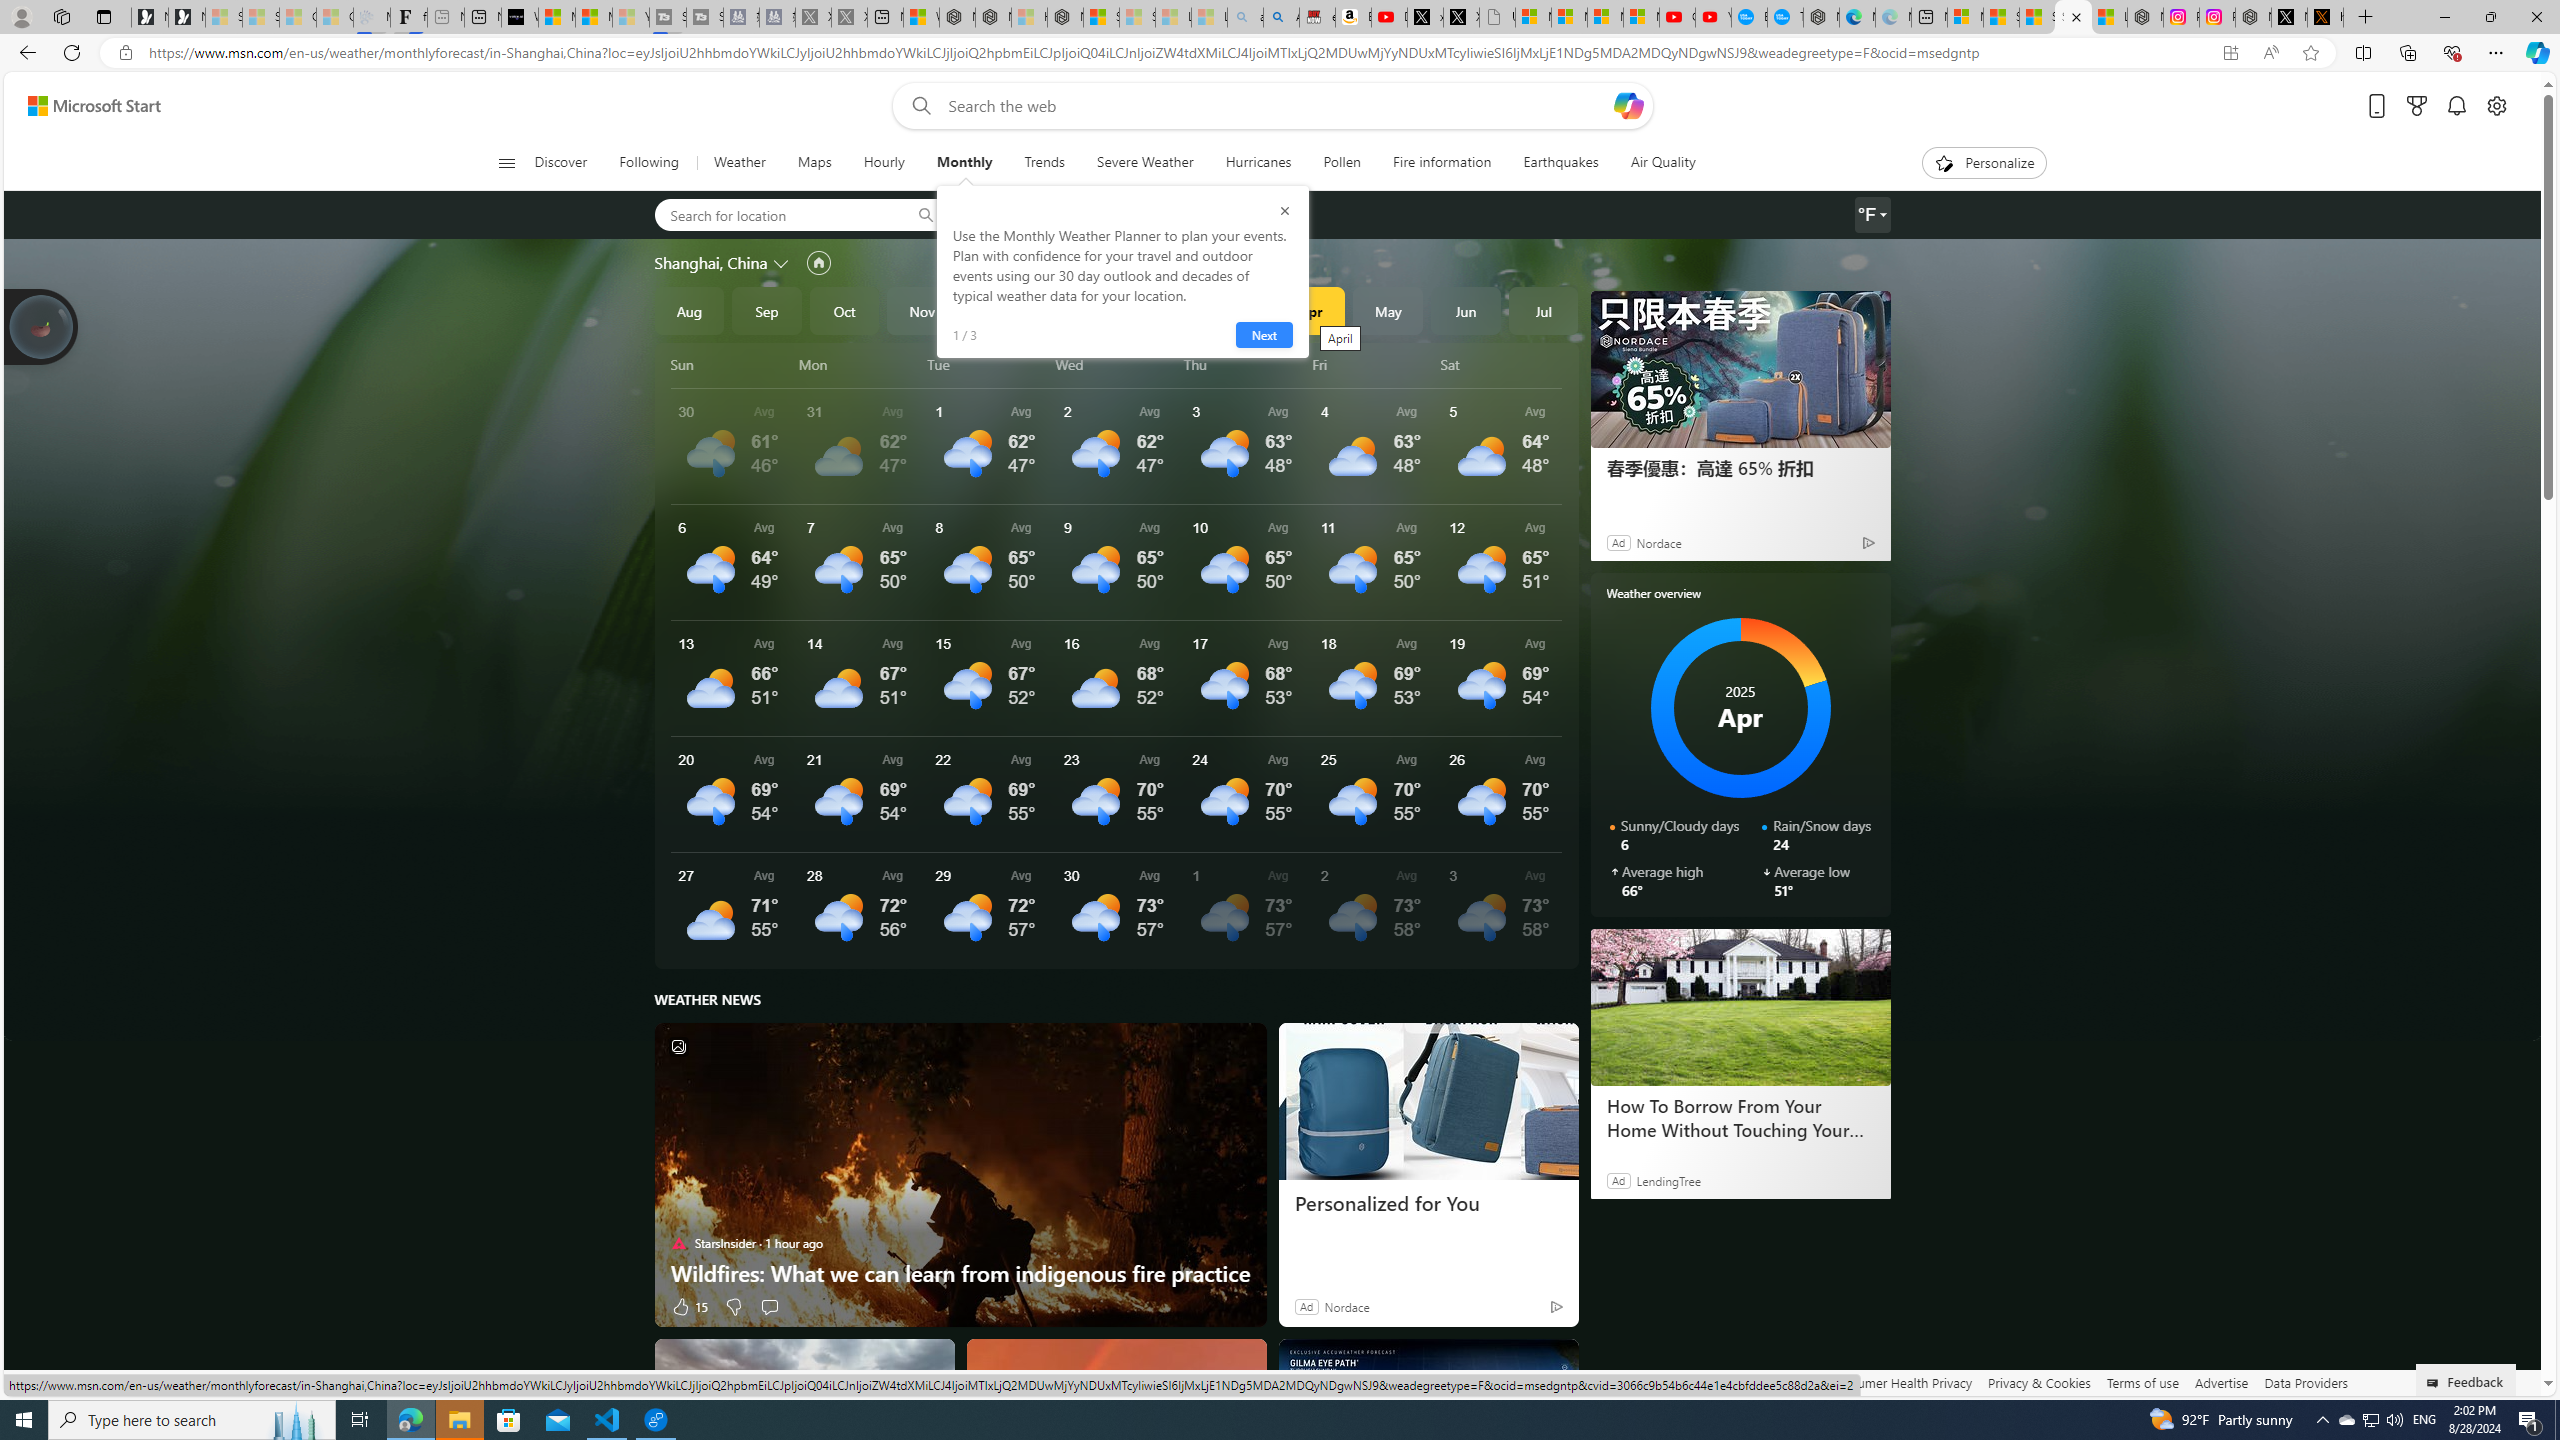 This screenshot has width=2560, height=1440. I want to click on Earthquakes, so click(1561, 163).